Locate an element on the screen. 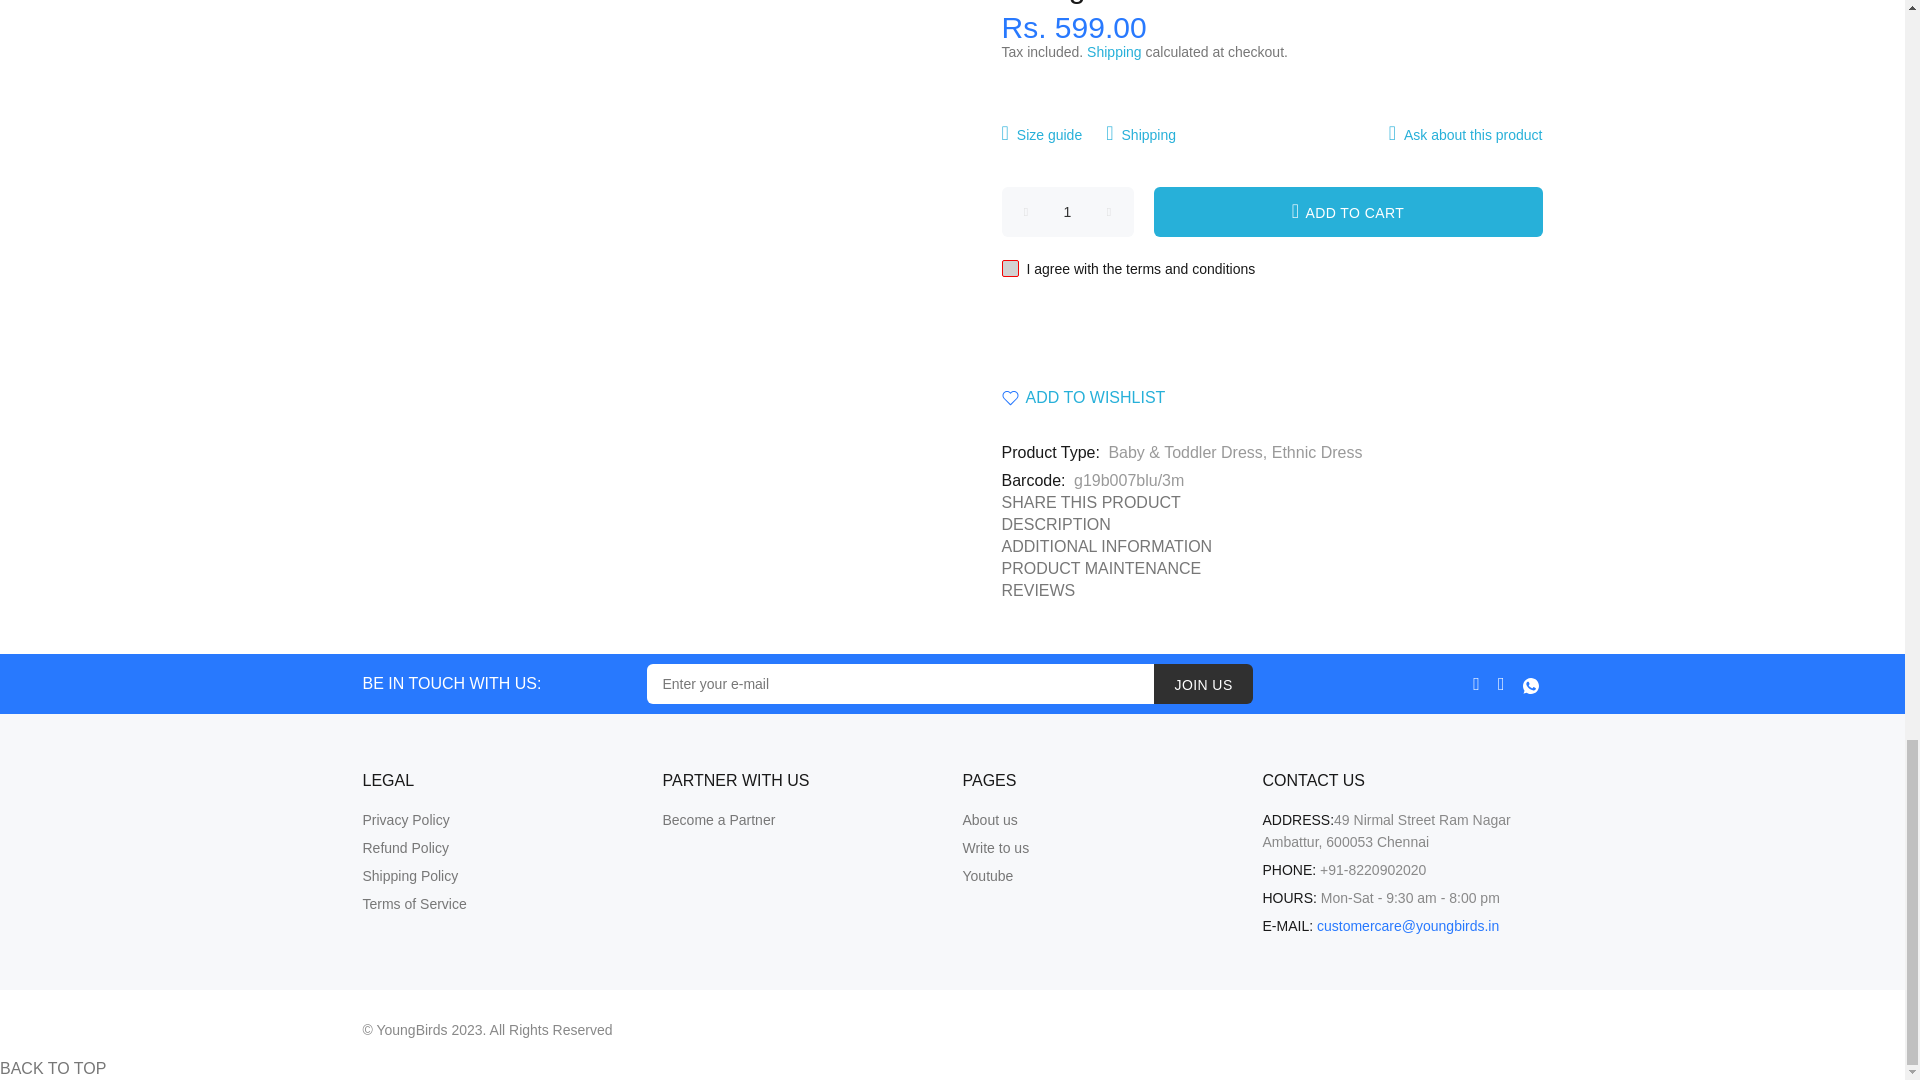 The width and height of the screenshot is (1920, 1080). 1 is located at coordinates (1068, 211).